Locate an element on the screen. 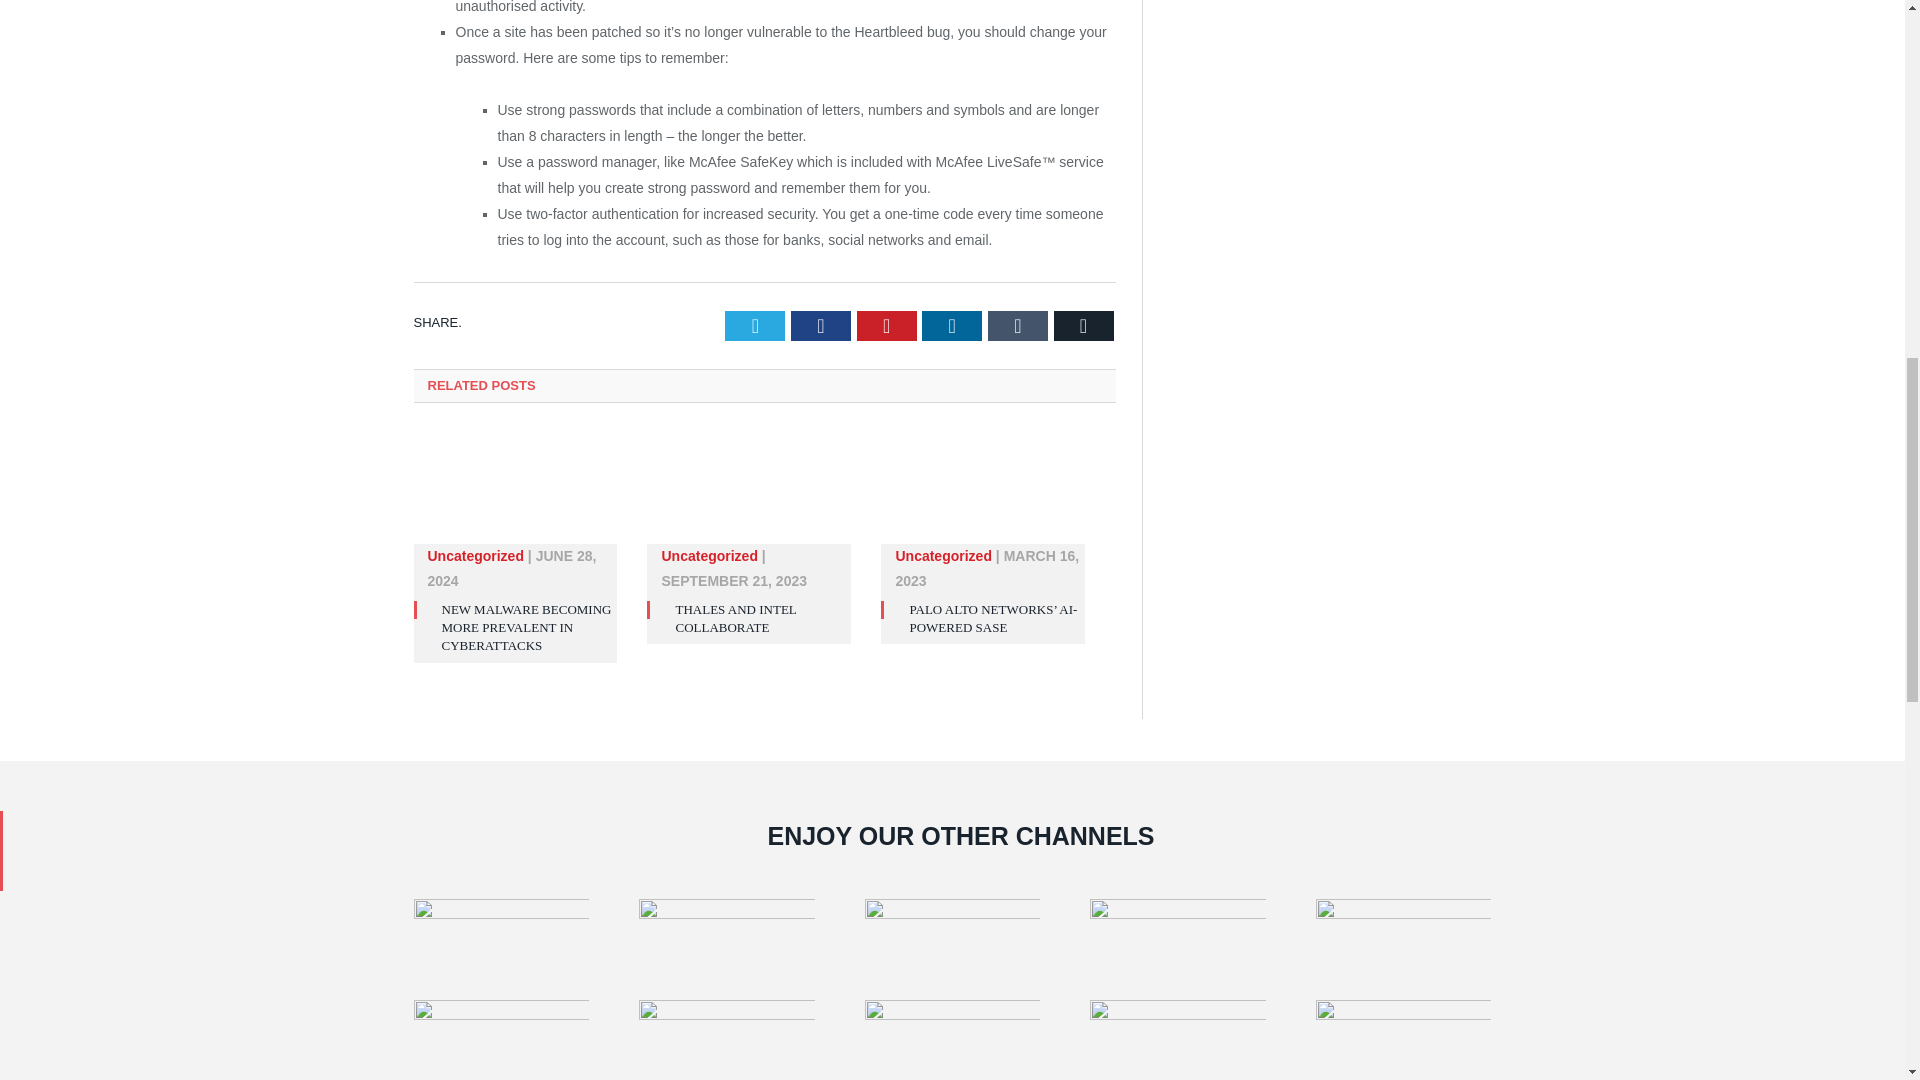 This screenshot has height=1080, width=1920. Share via Email is located at coordinates (1084, 326).